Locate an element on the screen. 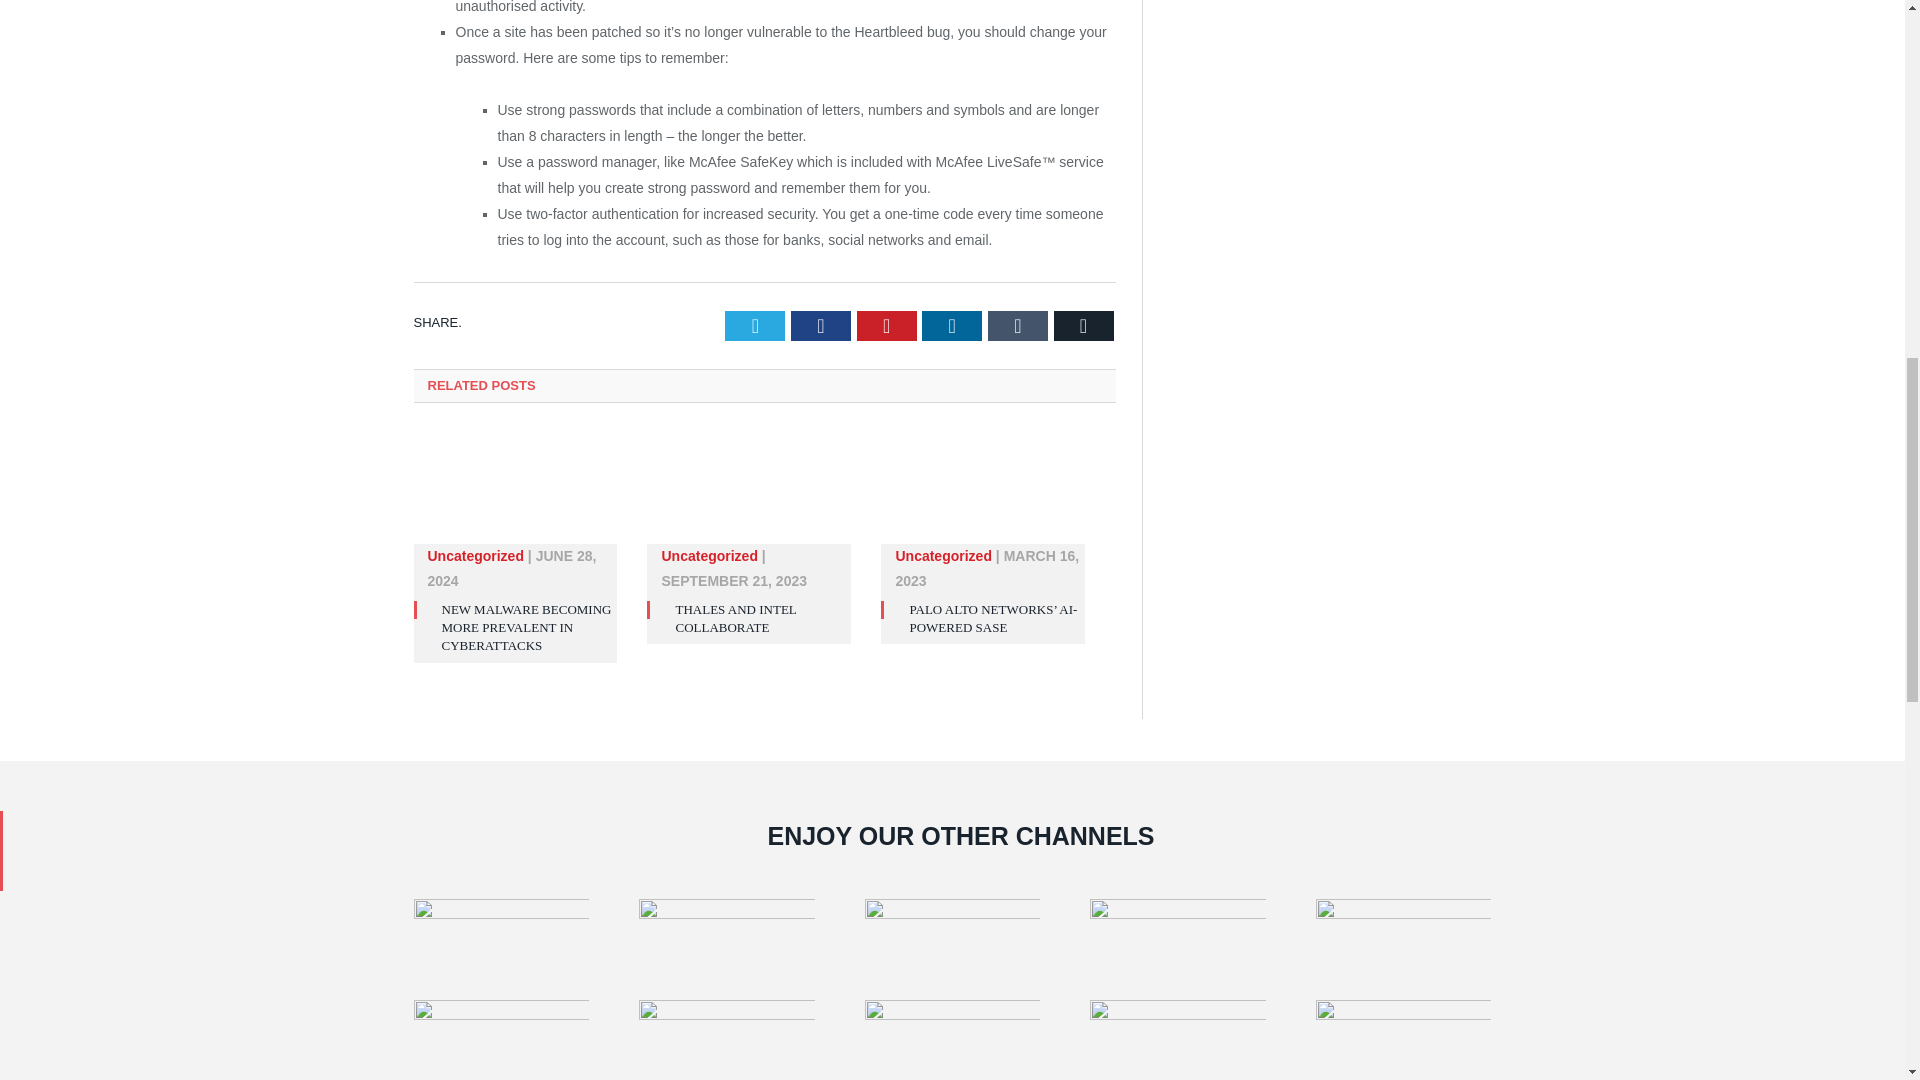 This screenshot has height=1080, width=1920. Share via Email is located at coordinates (1084, 326).